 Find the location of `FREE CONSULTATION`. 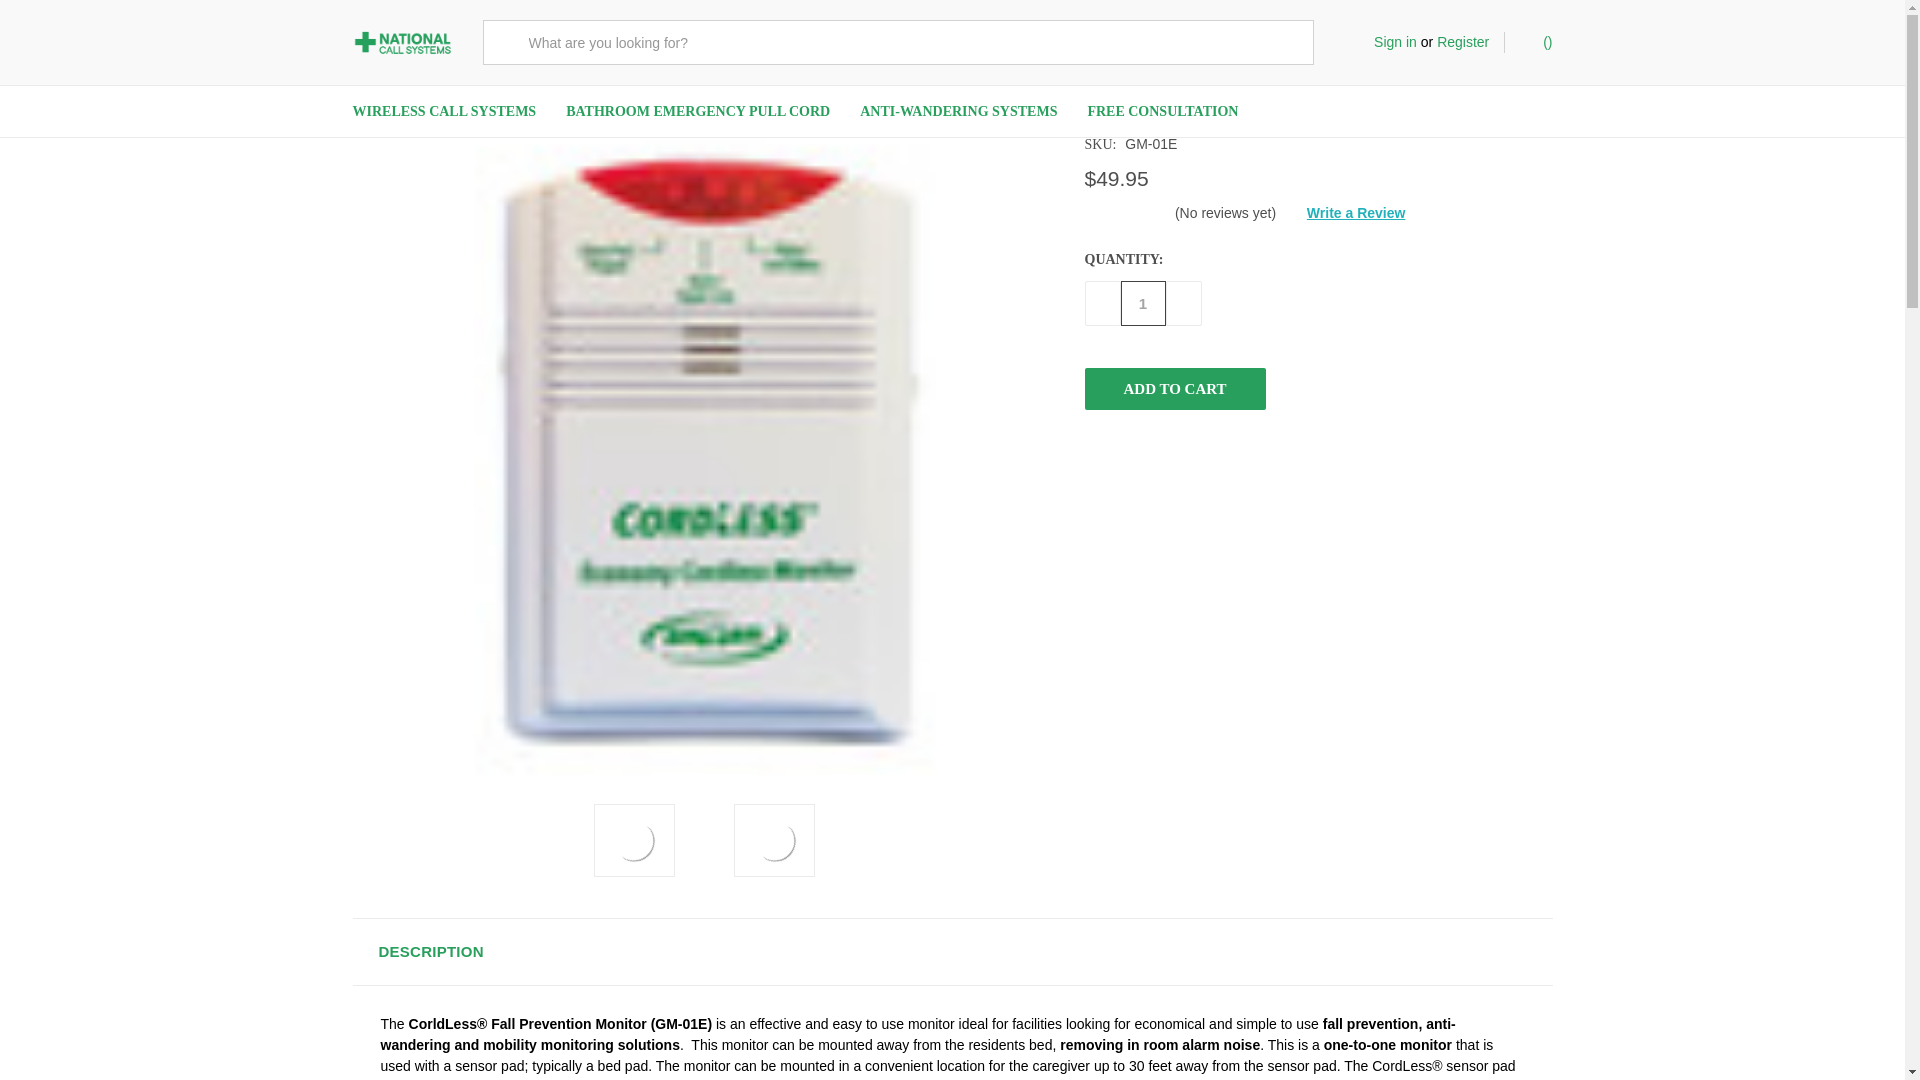

FREE CONSULTATION is located at coordinates (1162, 112).